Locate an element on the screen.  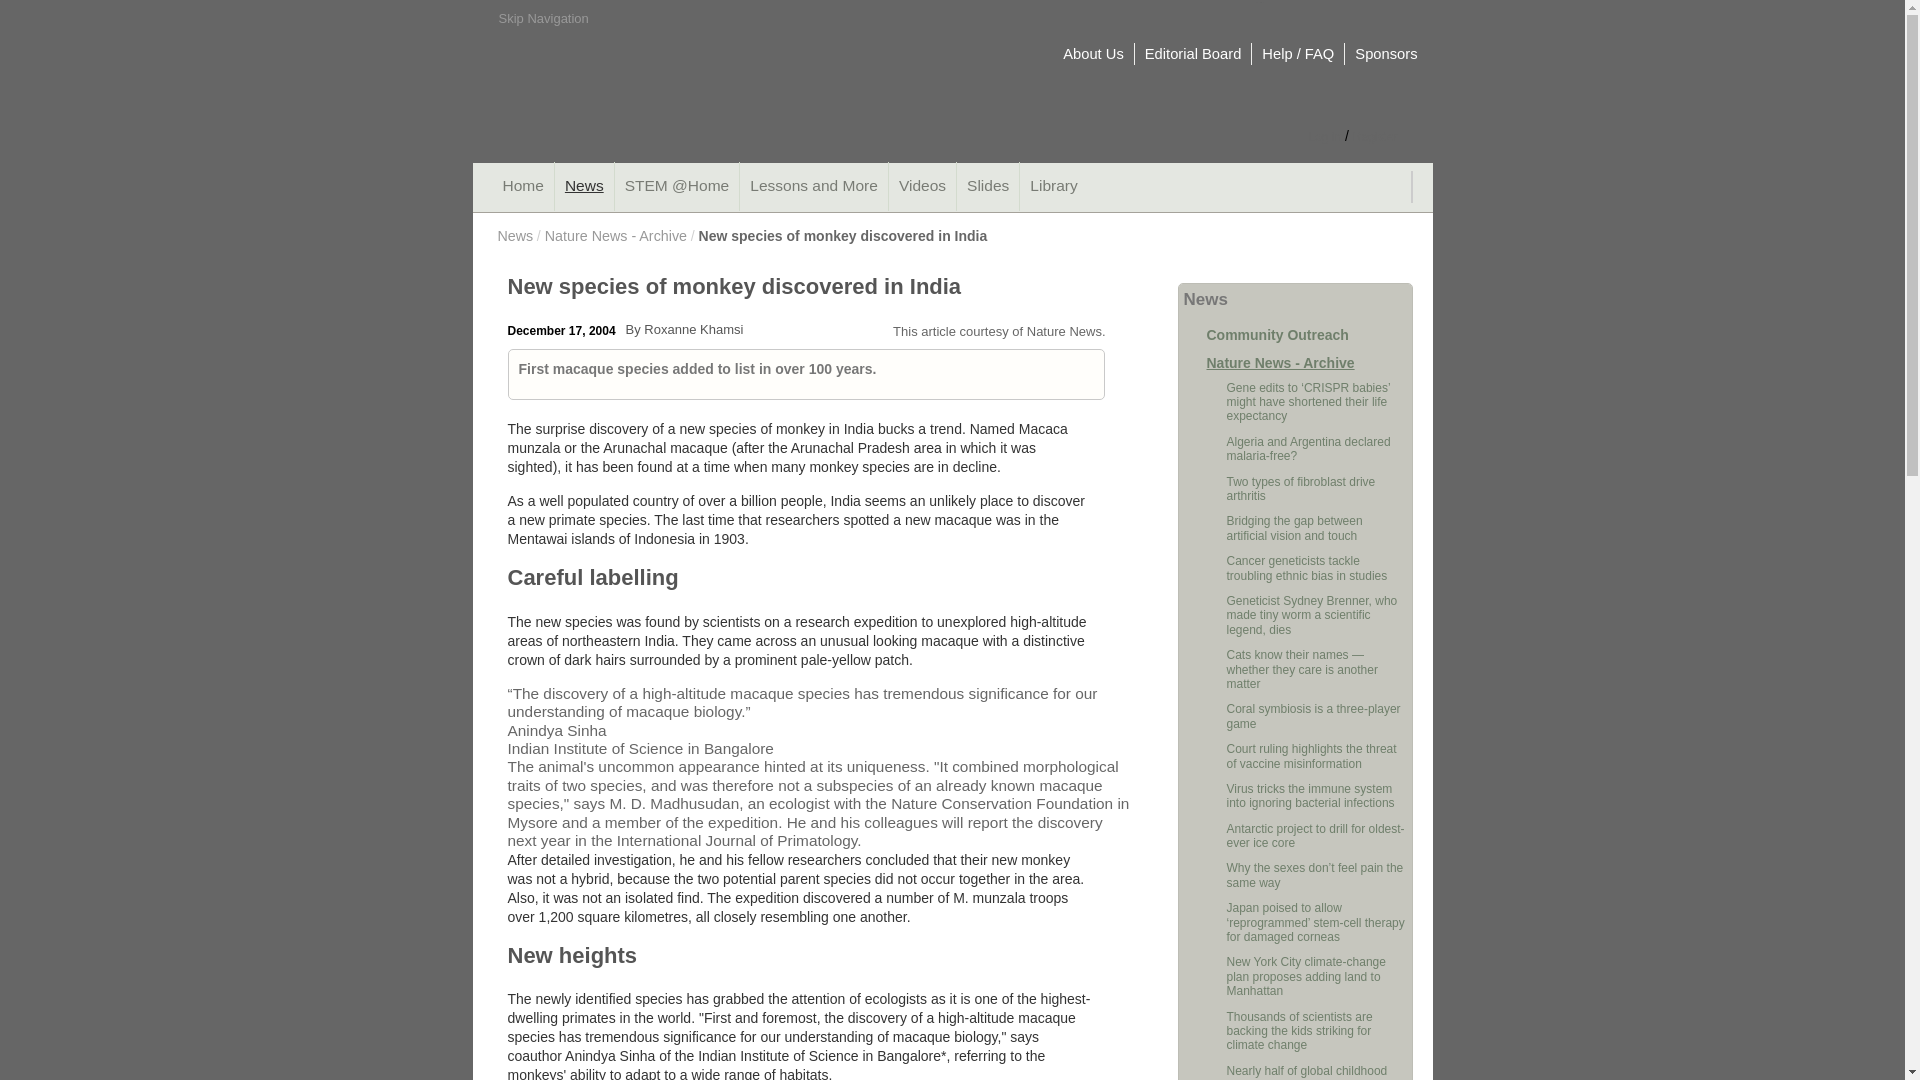
Skip Navigation, go directly to page content. is located at coordinates (542, 18).